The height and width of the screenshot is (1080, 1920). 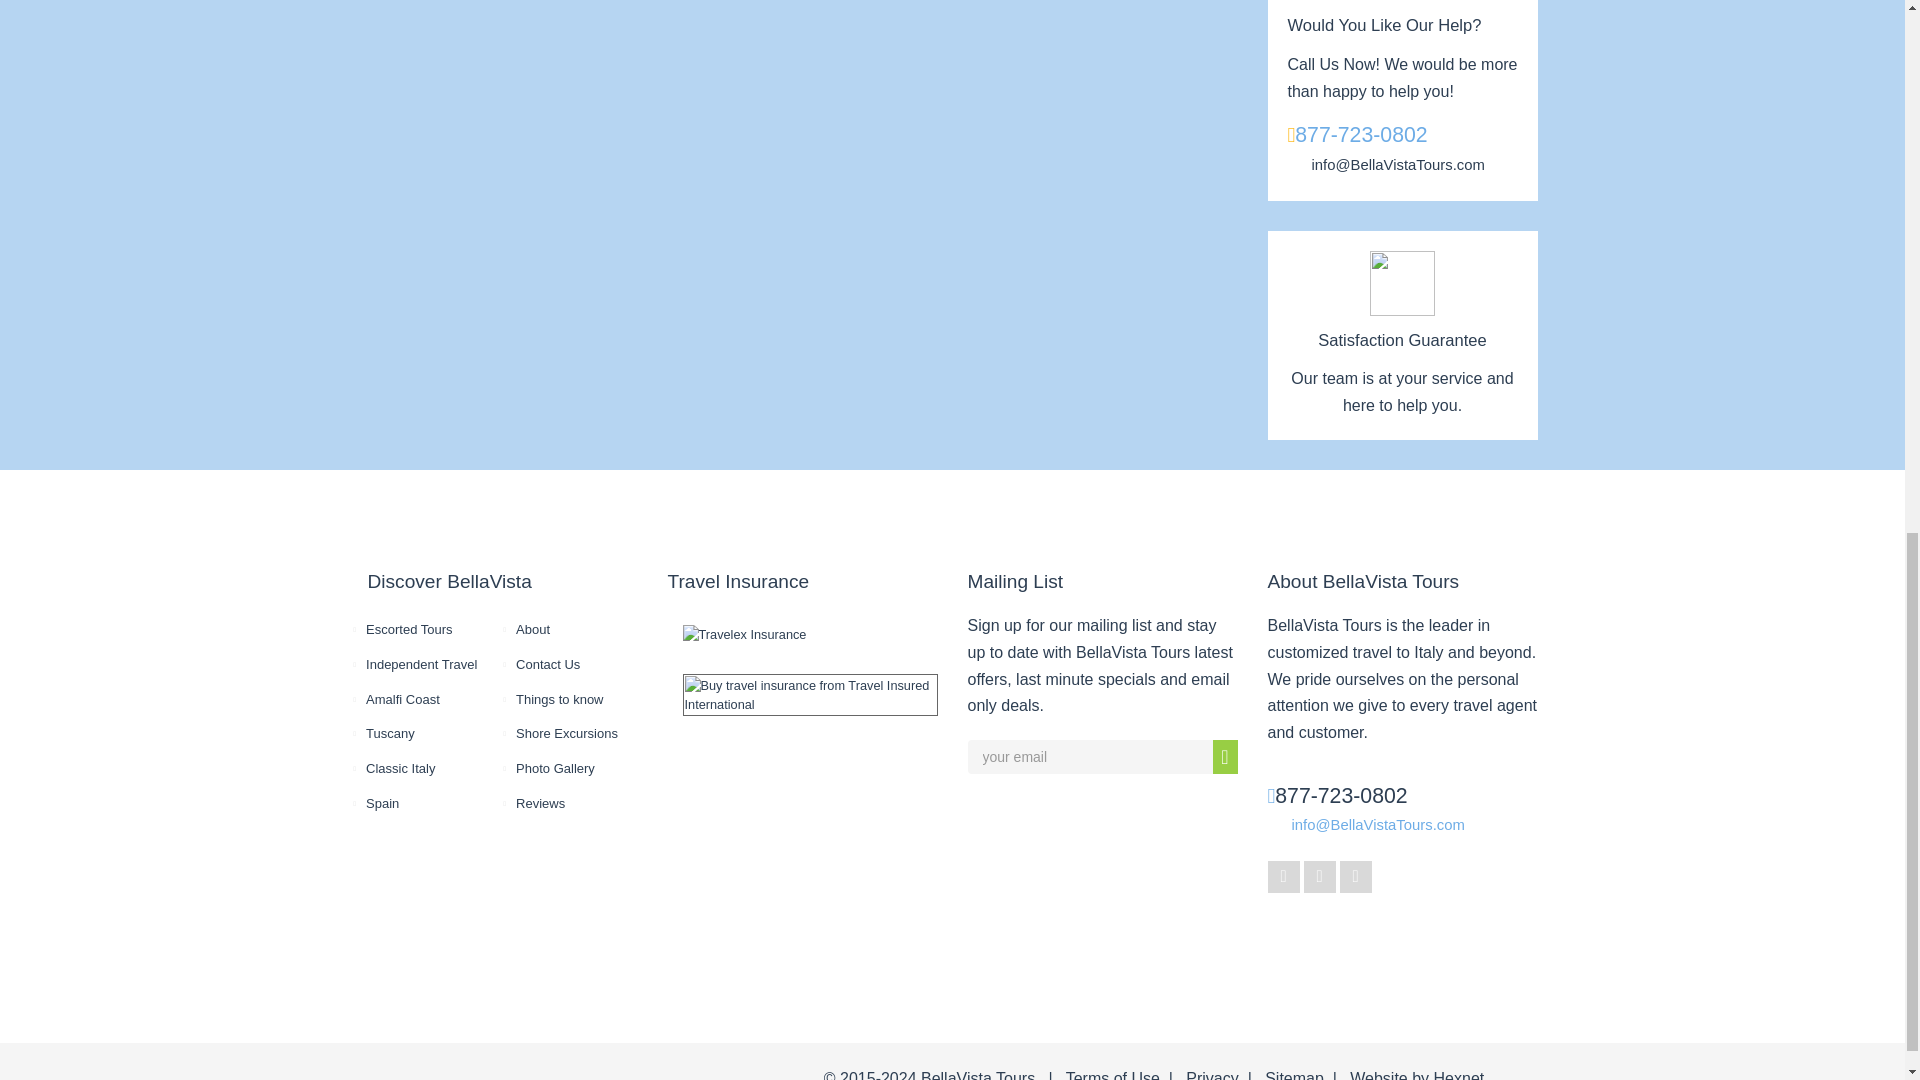 I want to click on Website Design and Development by Hexnet Digital Marketing, so click(x=1459, y=1075).